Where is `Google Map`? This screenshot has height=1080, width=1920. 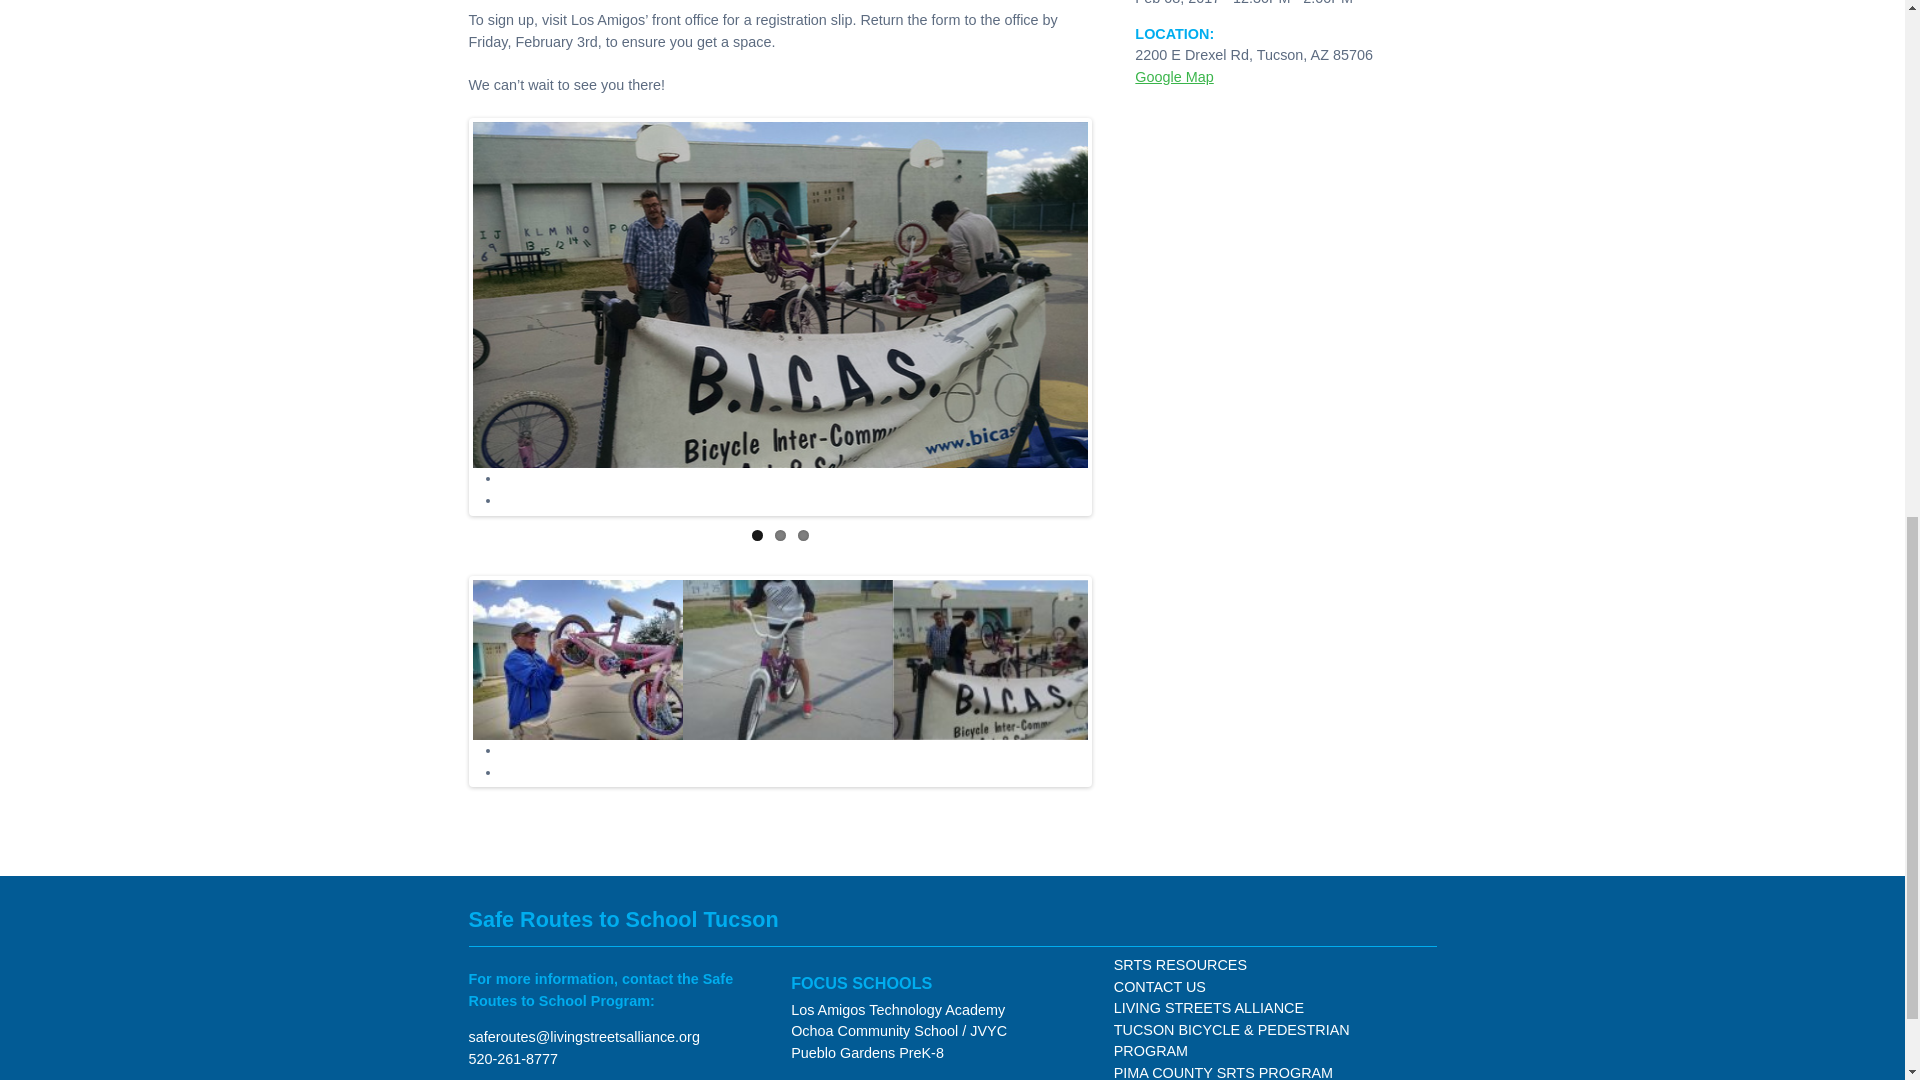 Google Map is located at coordinates (1174, 77).